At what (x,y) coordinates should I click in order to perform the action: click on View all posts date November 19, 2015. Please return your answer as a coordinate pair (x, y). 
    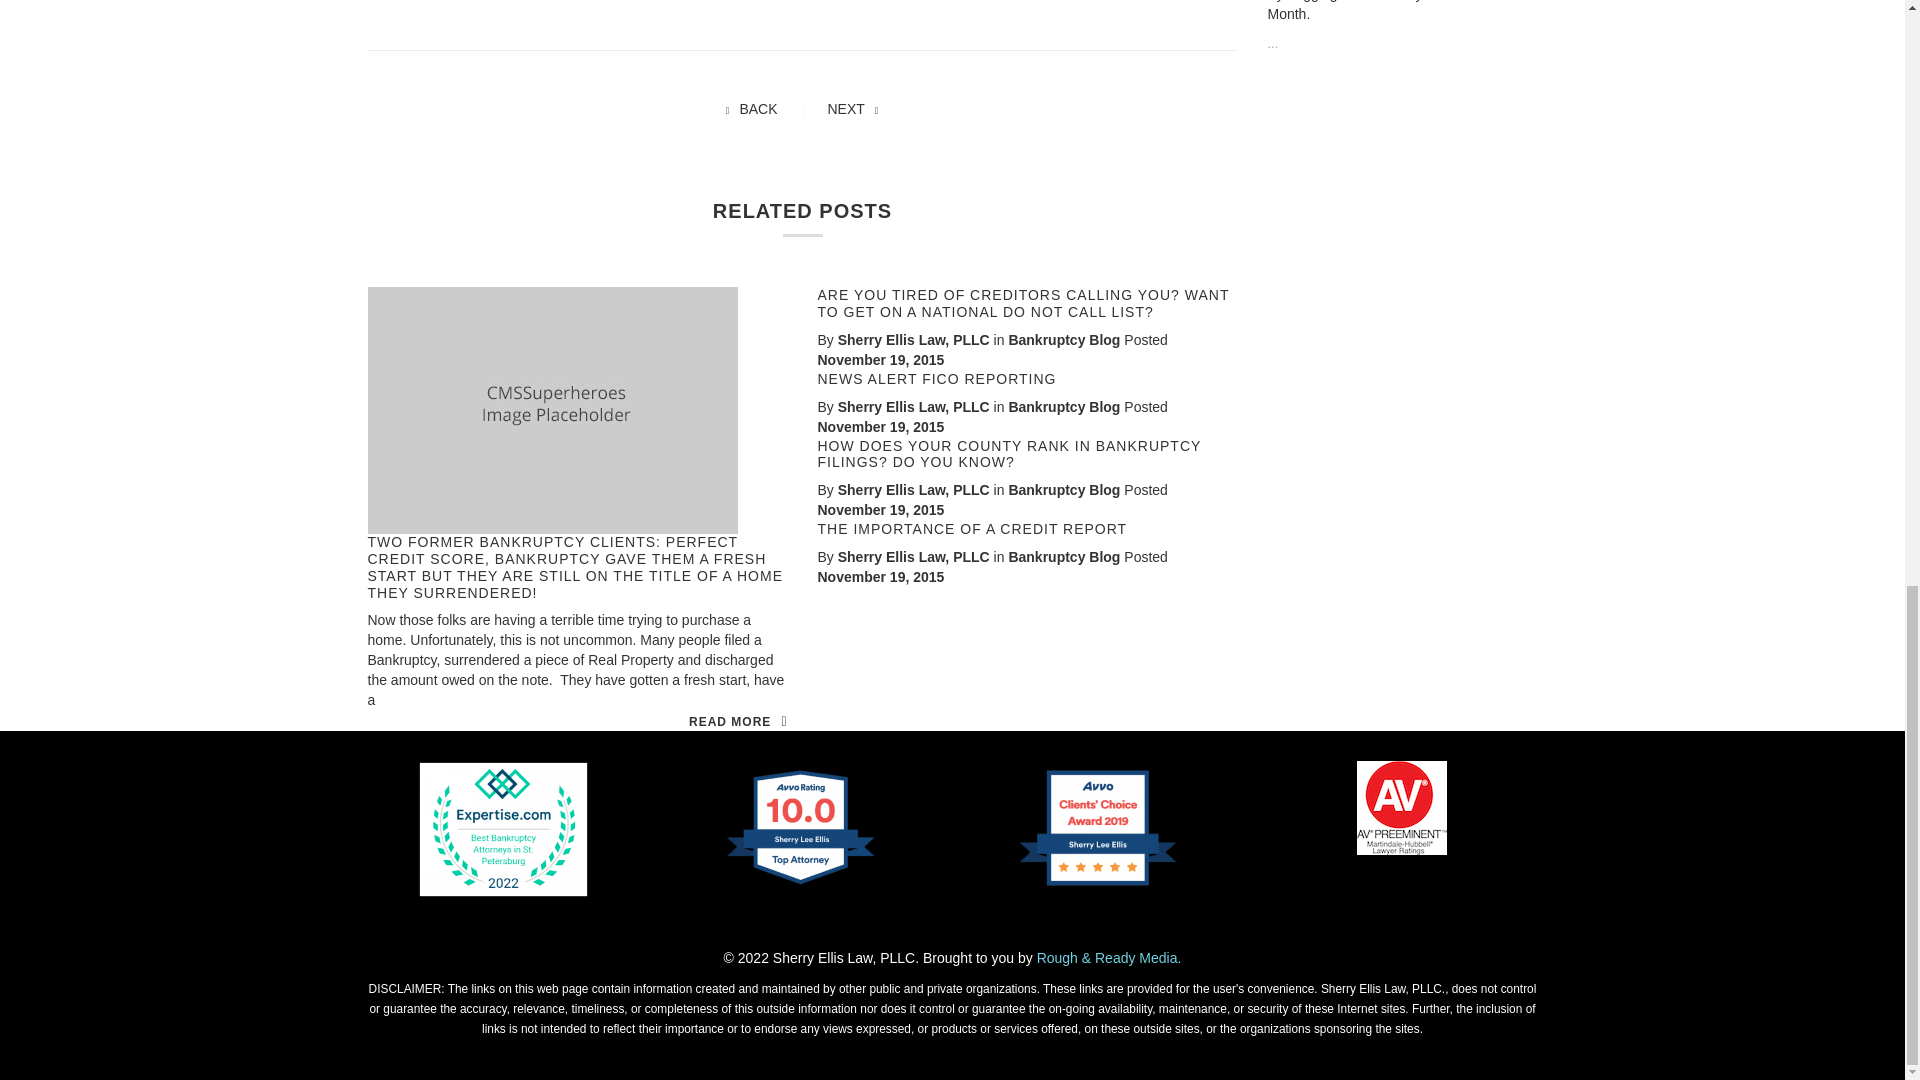
    Looking at the image, I should click on (880, 510).